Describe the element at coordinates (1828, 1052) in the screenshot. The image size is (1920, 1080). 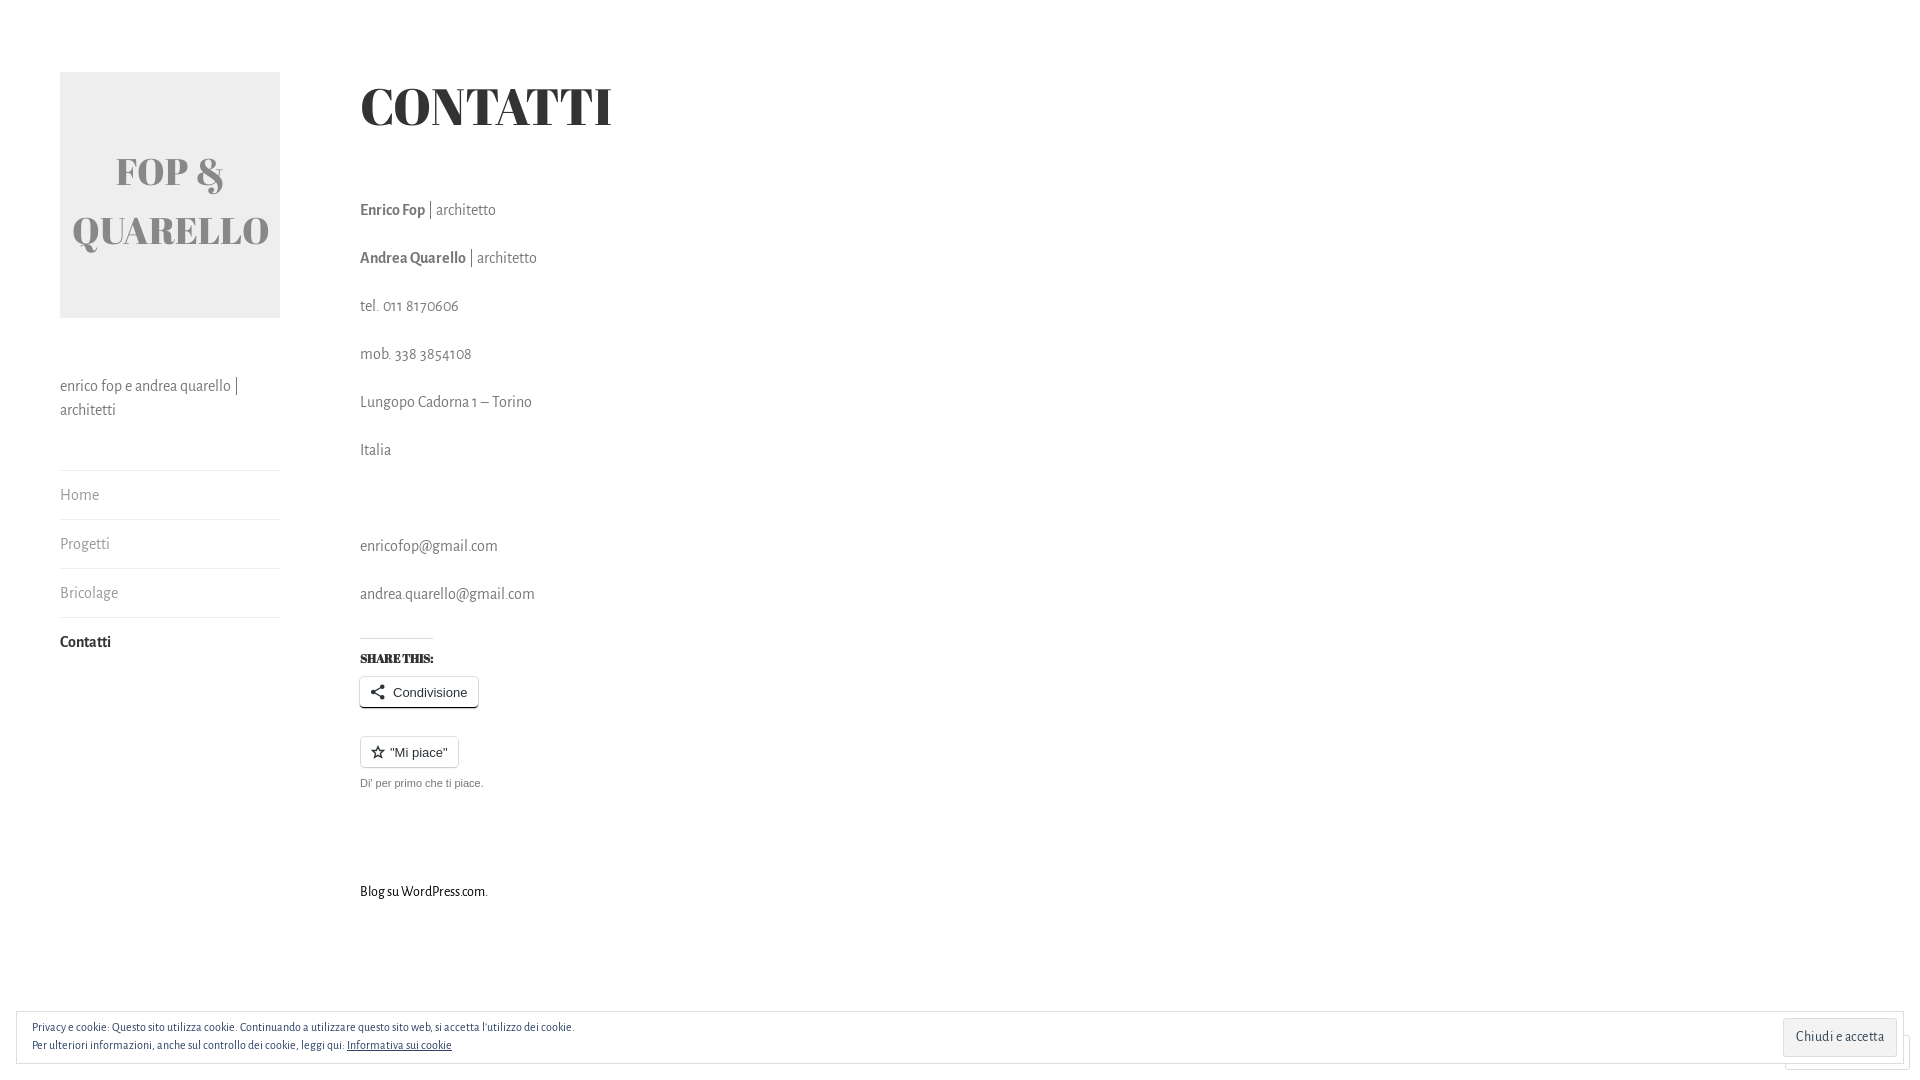
I see `Segui` at that location.